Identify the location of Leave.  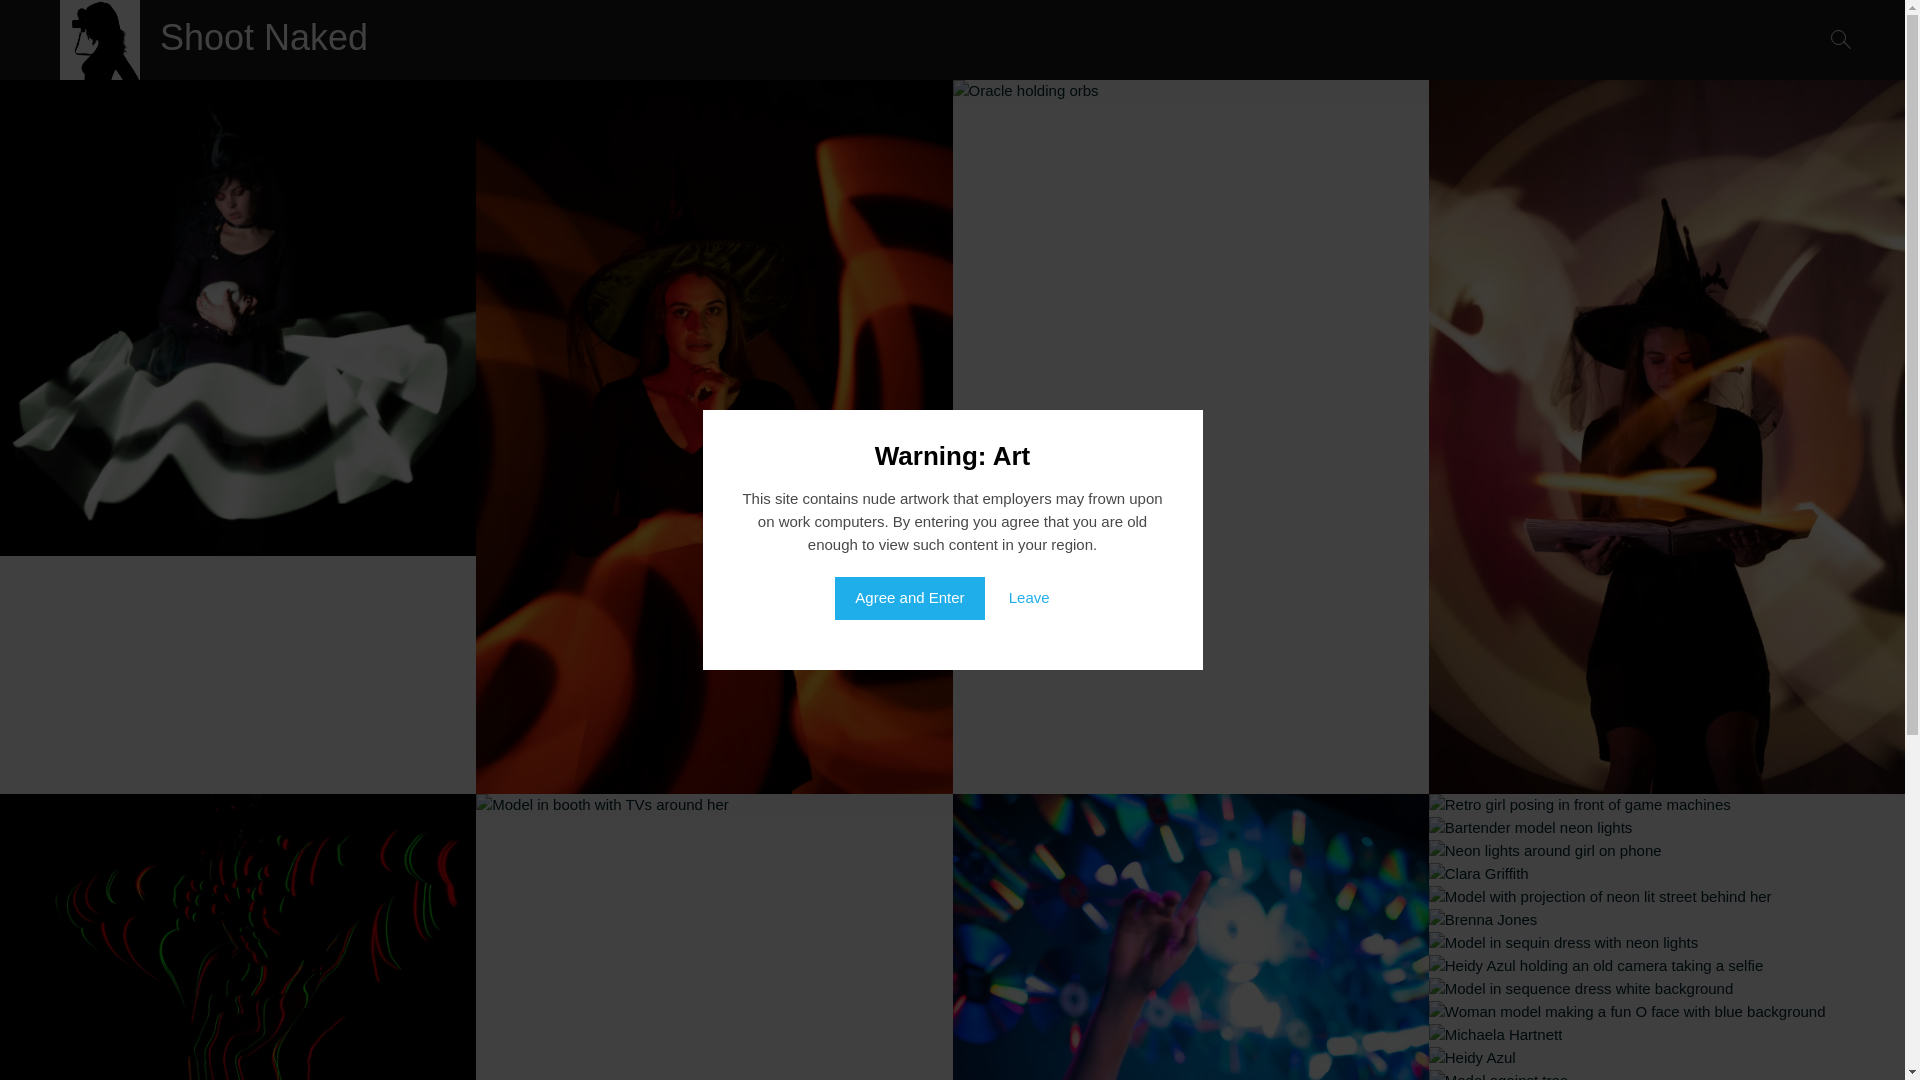
(1028, 598).